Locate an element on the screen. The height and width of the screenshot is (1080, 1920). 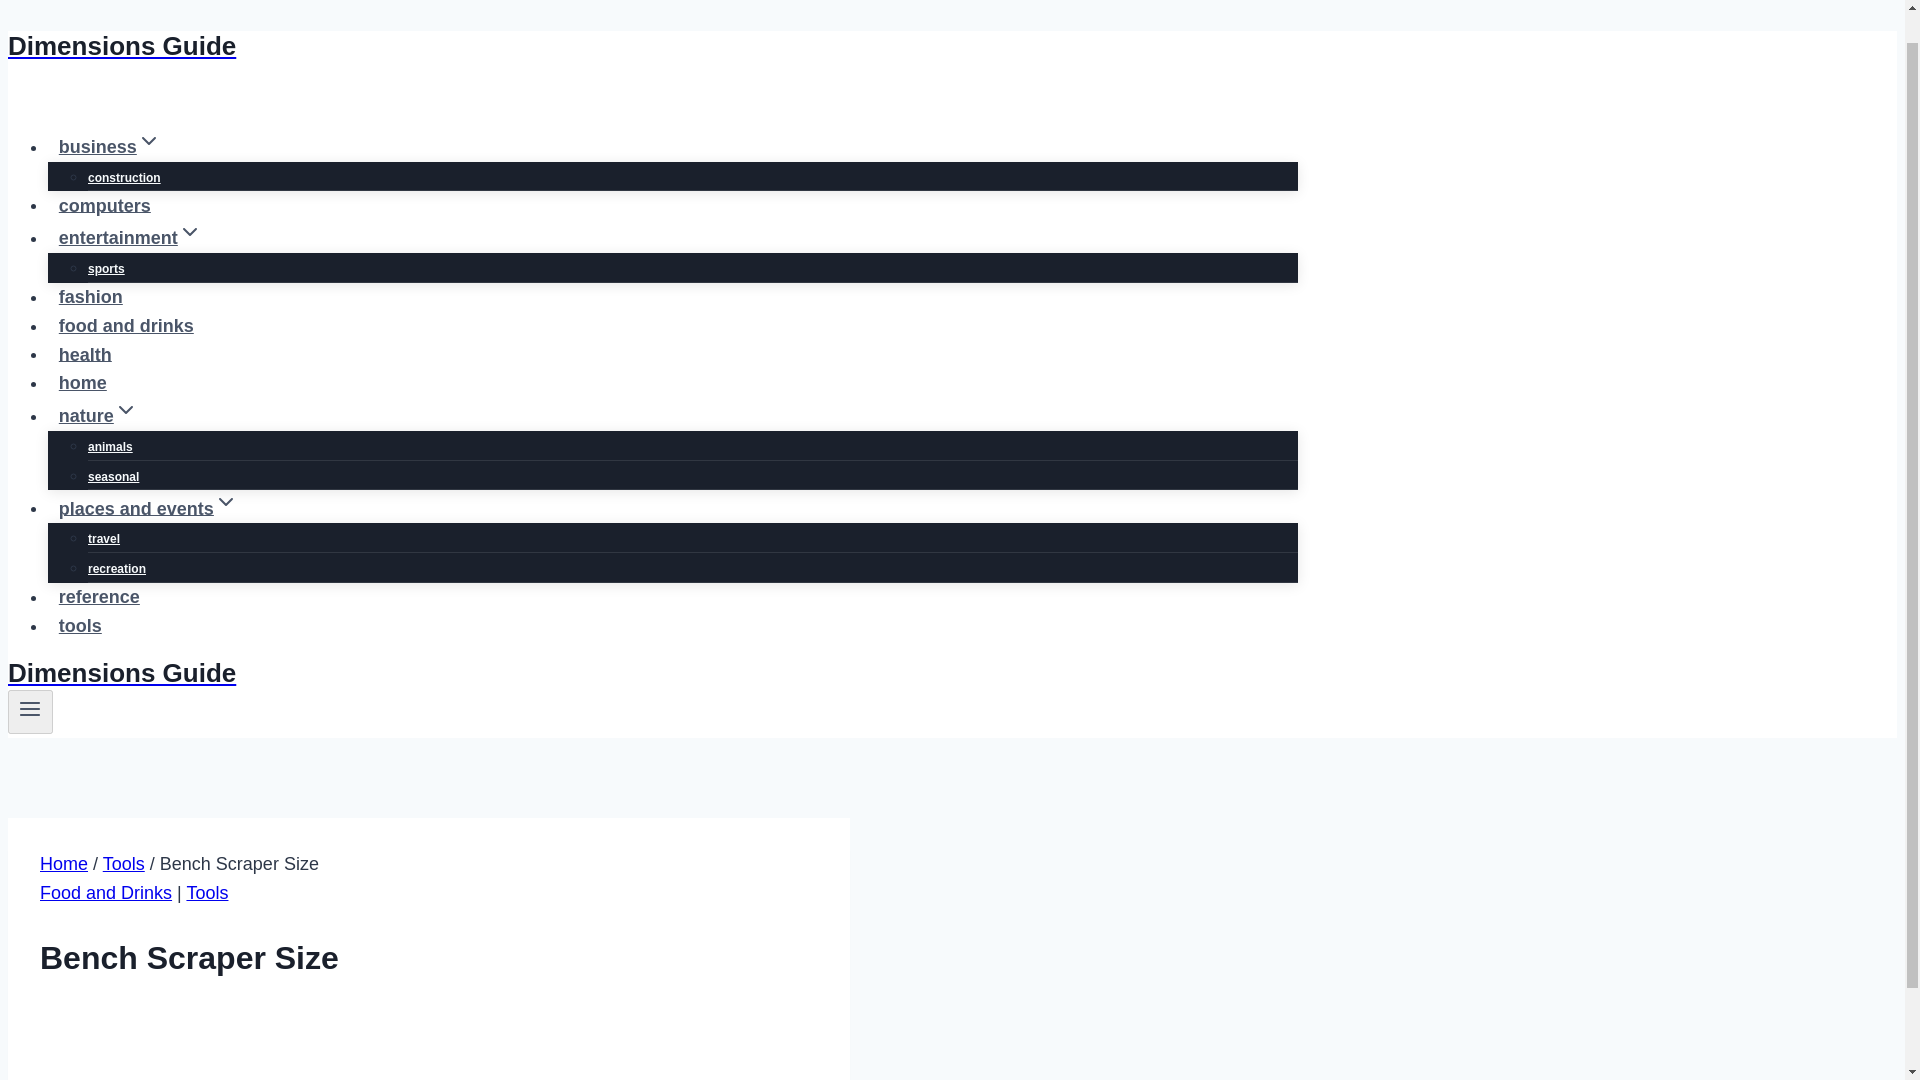
expand is located at coordinates (148, 140).